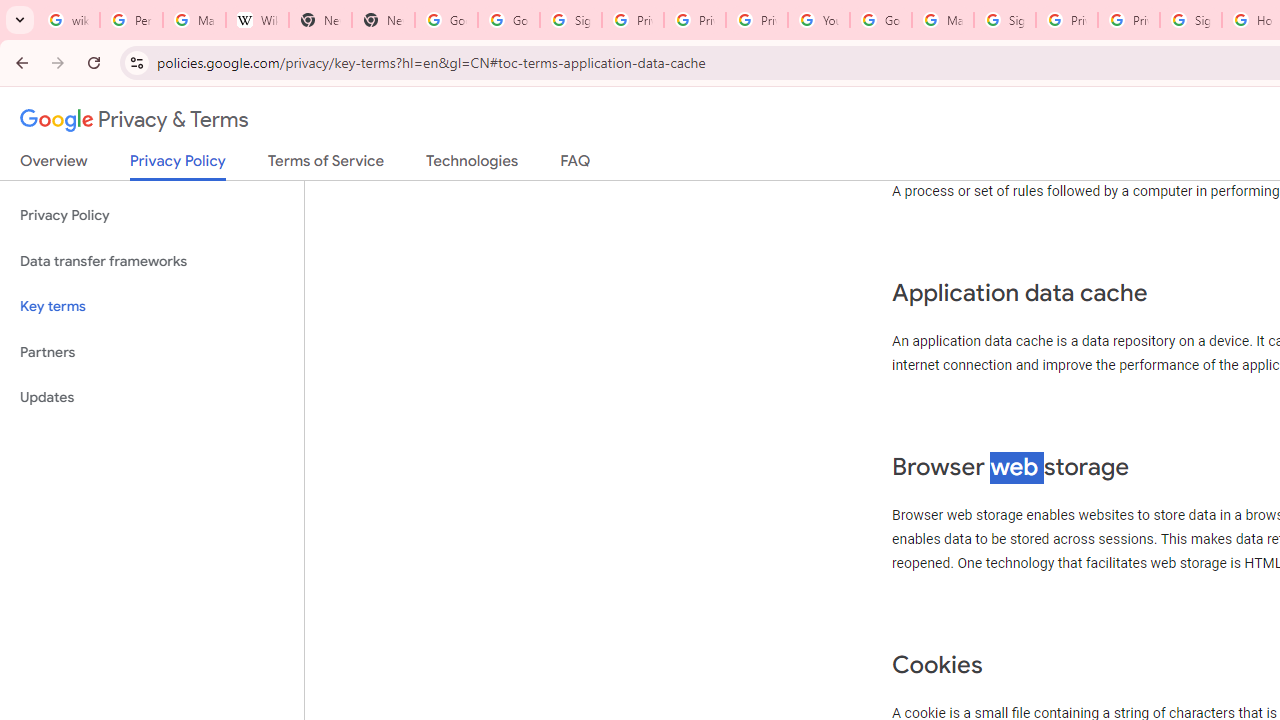  What do you see at coordinates (818, 20) in the screenshot?
I see `YouTube` at bounding box center [818, 20].